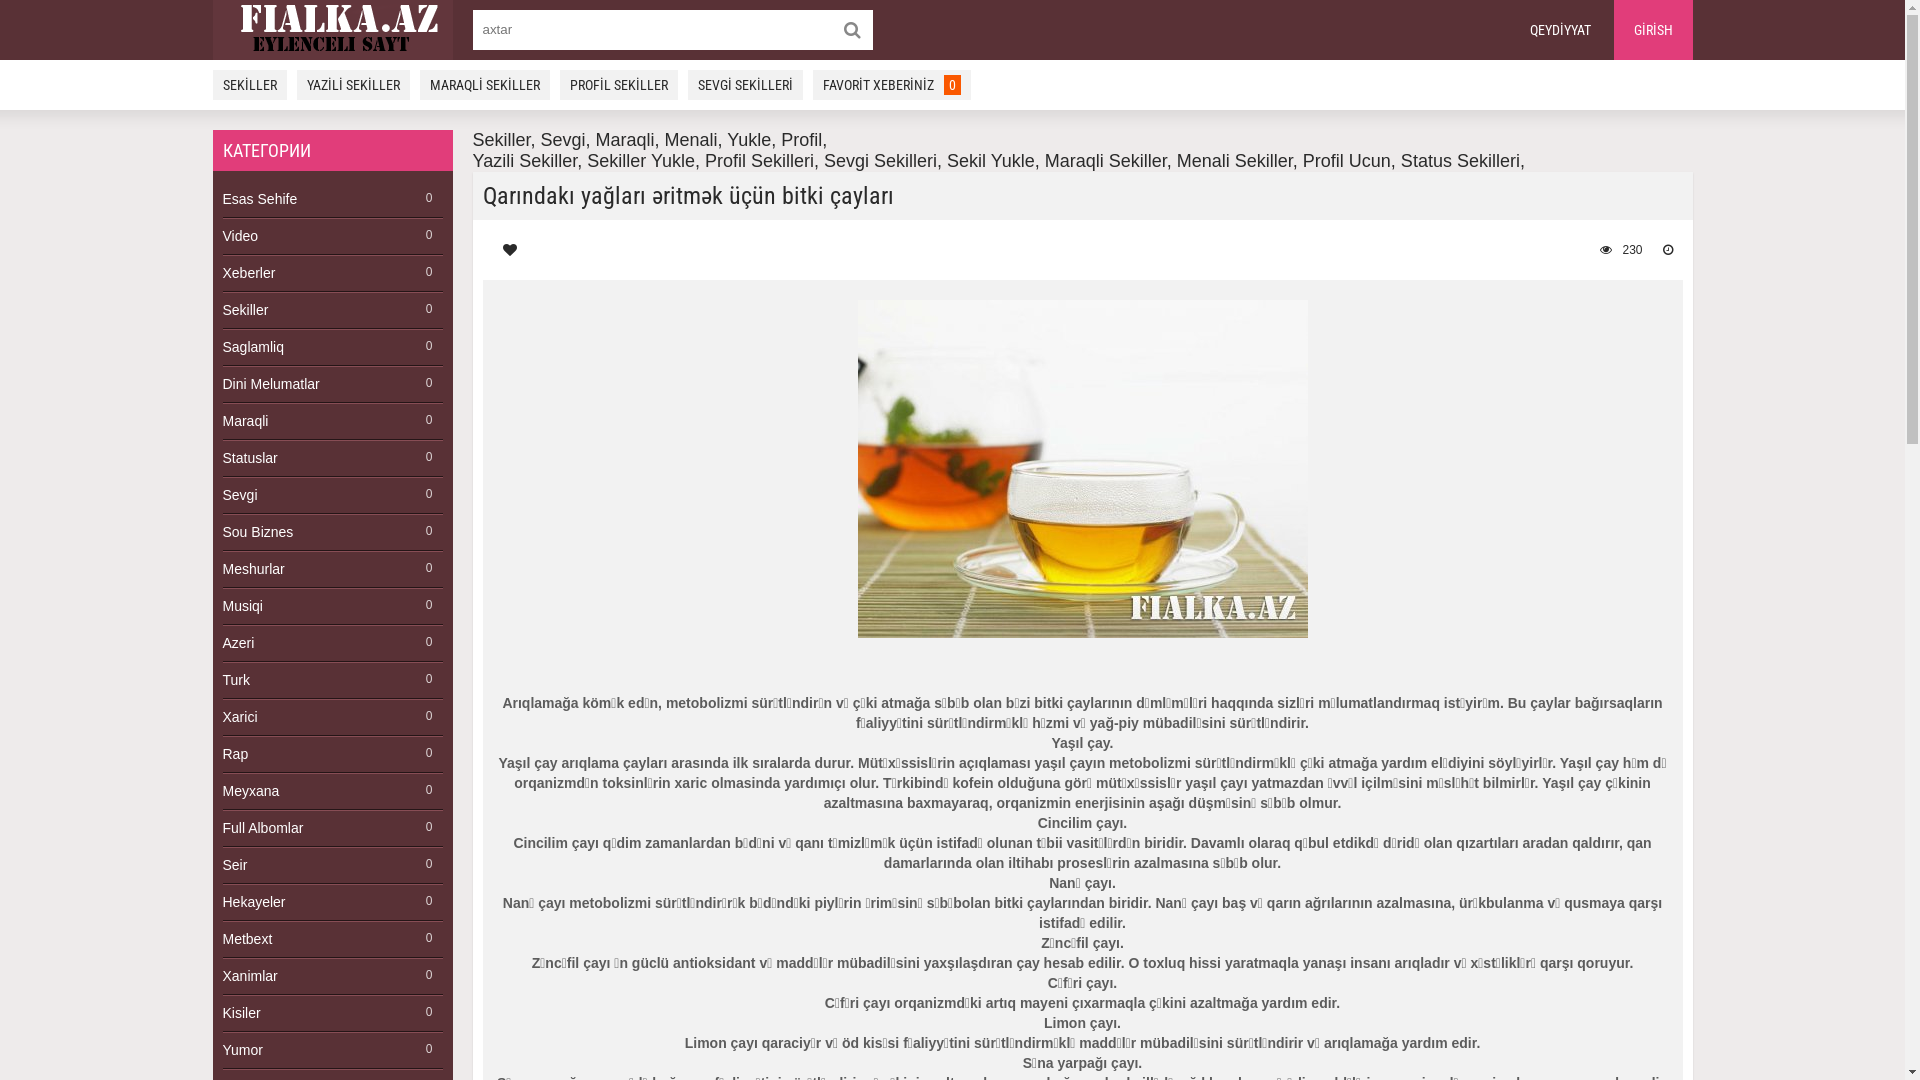  What do you see at coordinates (332, 828) in the screenshot?
I see `Full Albomlar` at bounding box center [332, 828].